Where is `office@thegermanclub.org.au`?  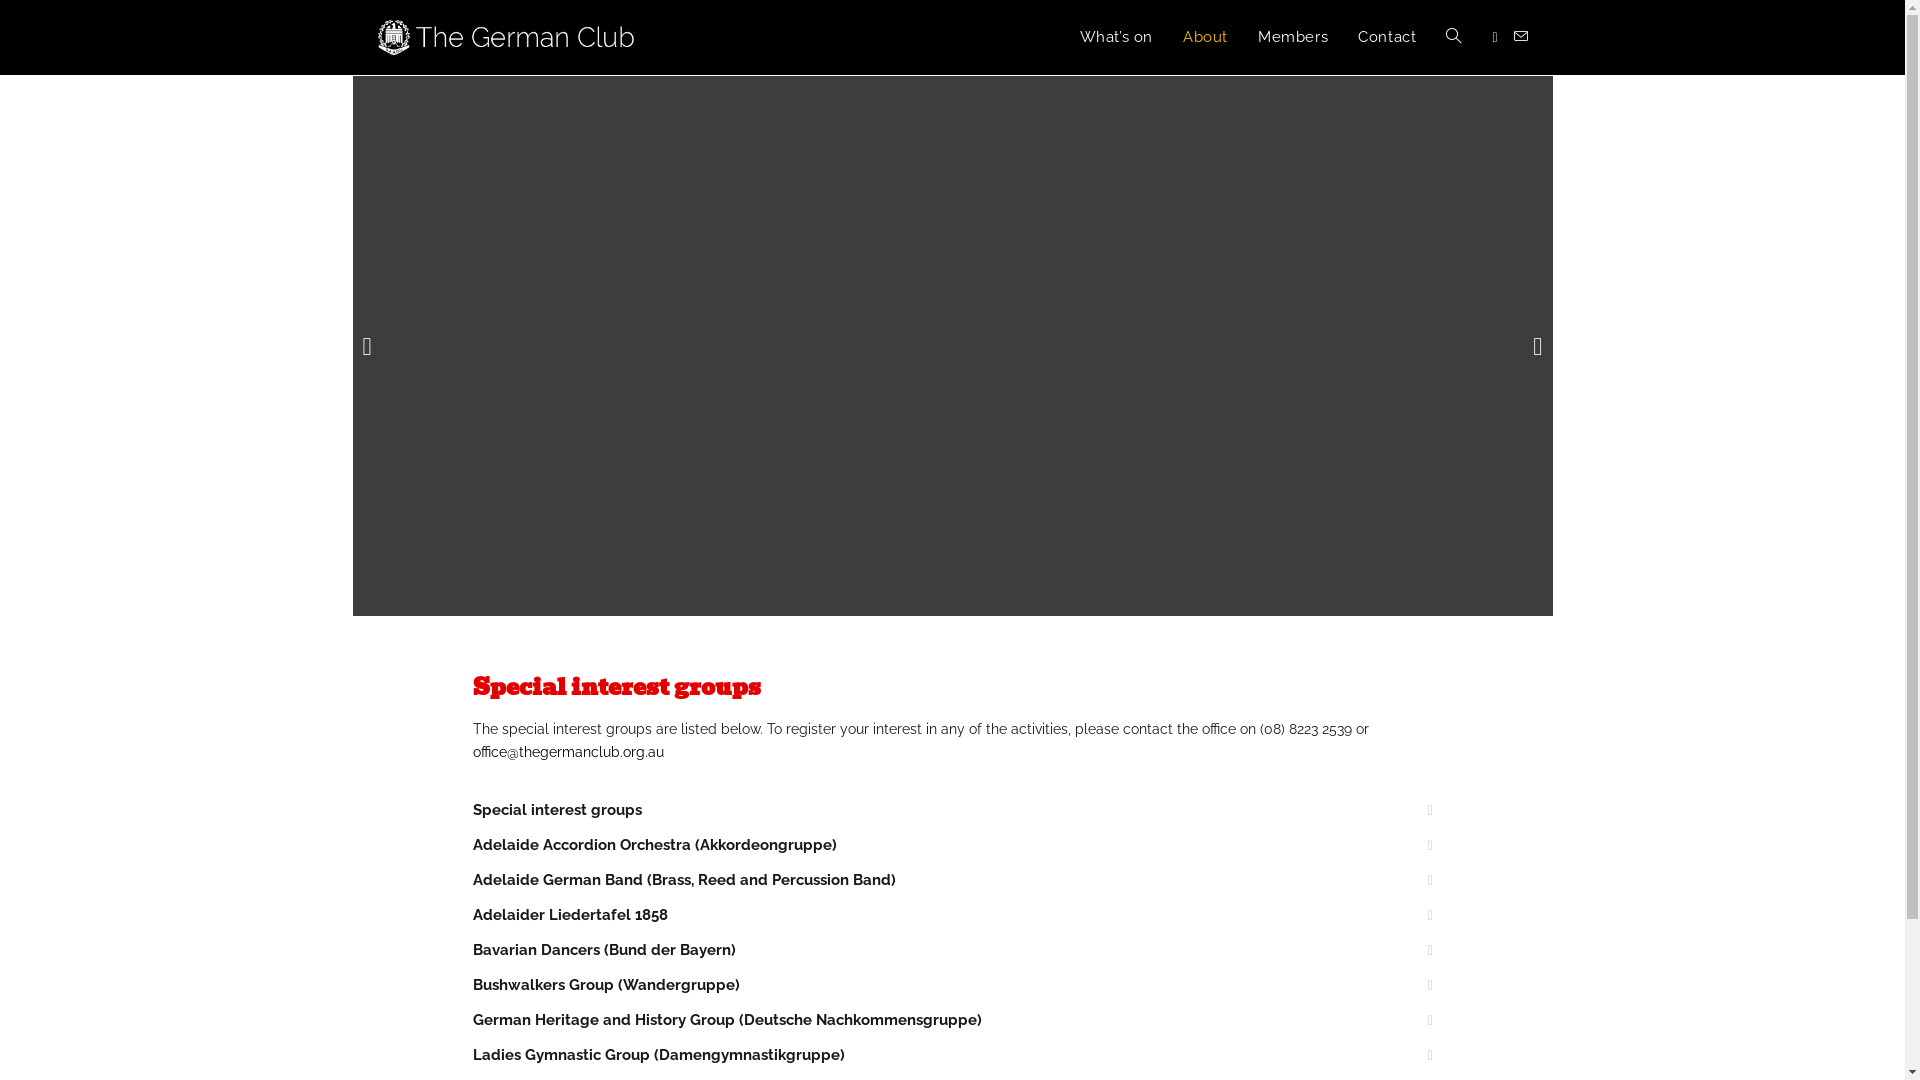
office@thegermanclub.org.au is located at coordinates (568, 752).